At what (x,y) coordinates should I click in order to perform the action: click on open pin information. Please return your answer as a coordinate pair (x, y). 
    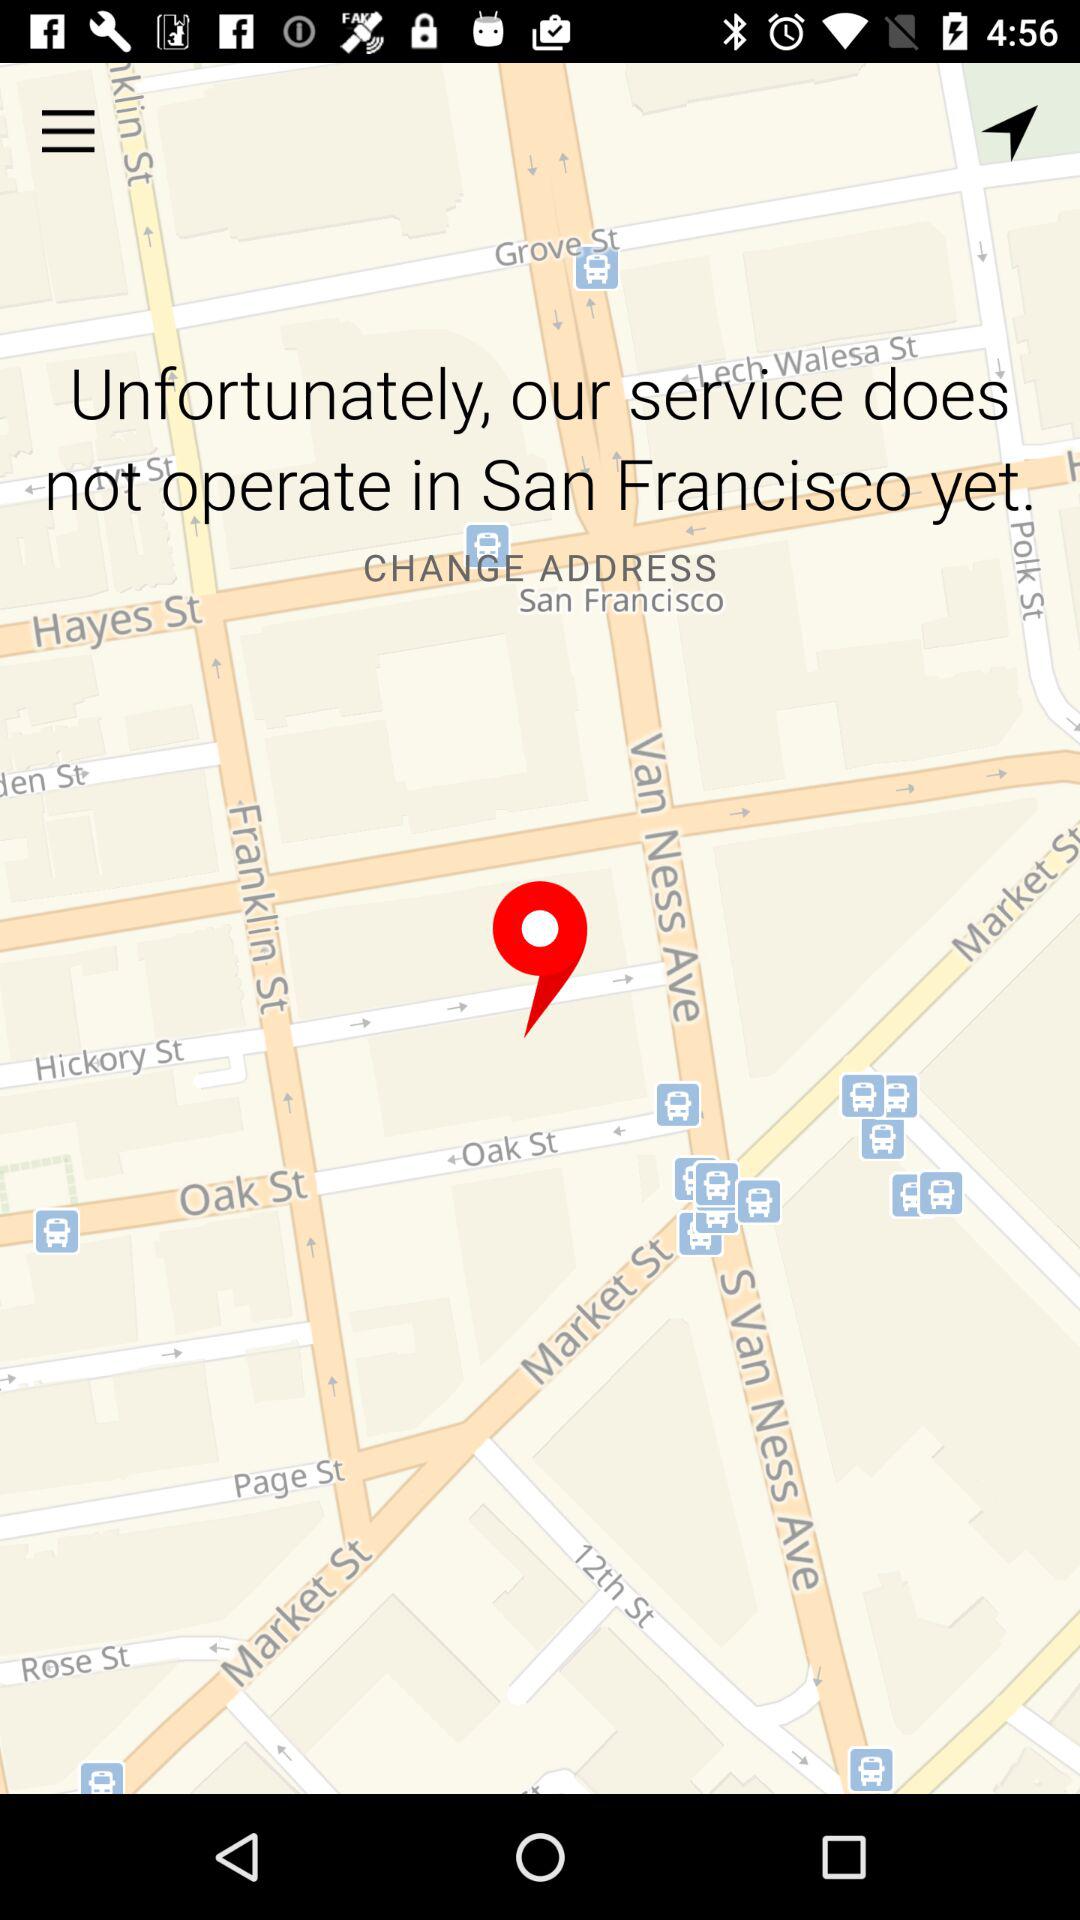
    Looking at the image, I should click on (540, 960).